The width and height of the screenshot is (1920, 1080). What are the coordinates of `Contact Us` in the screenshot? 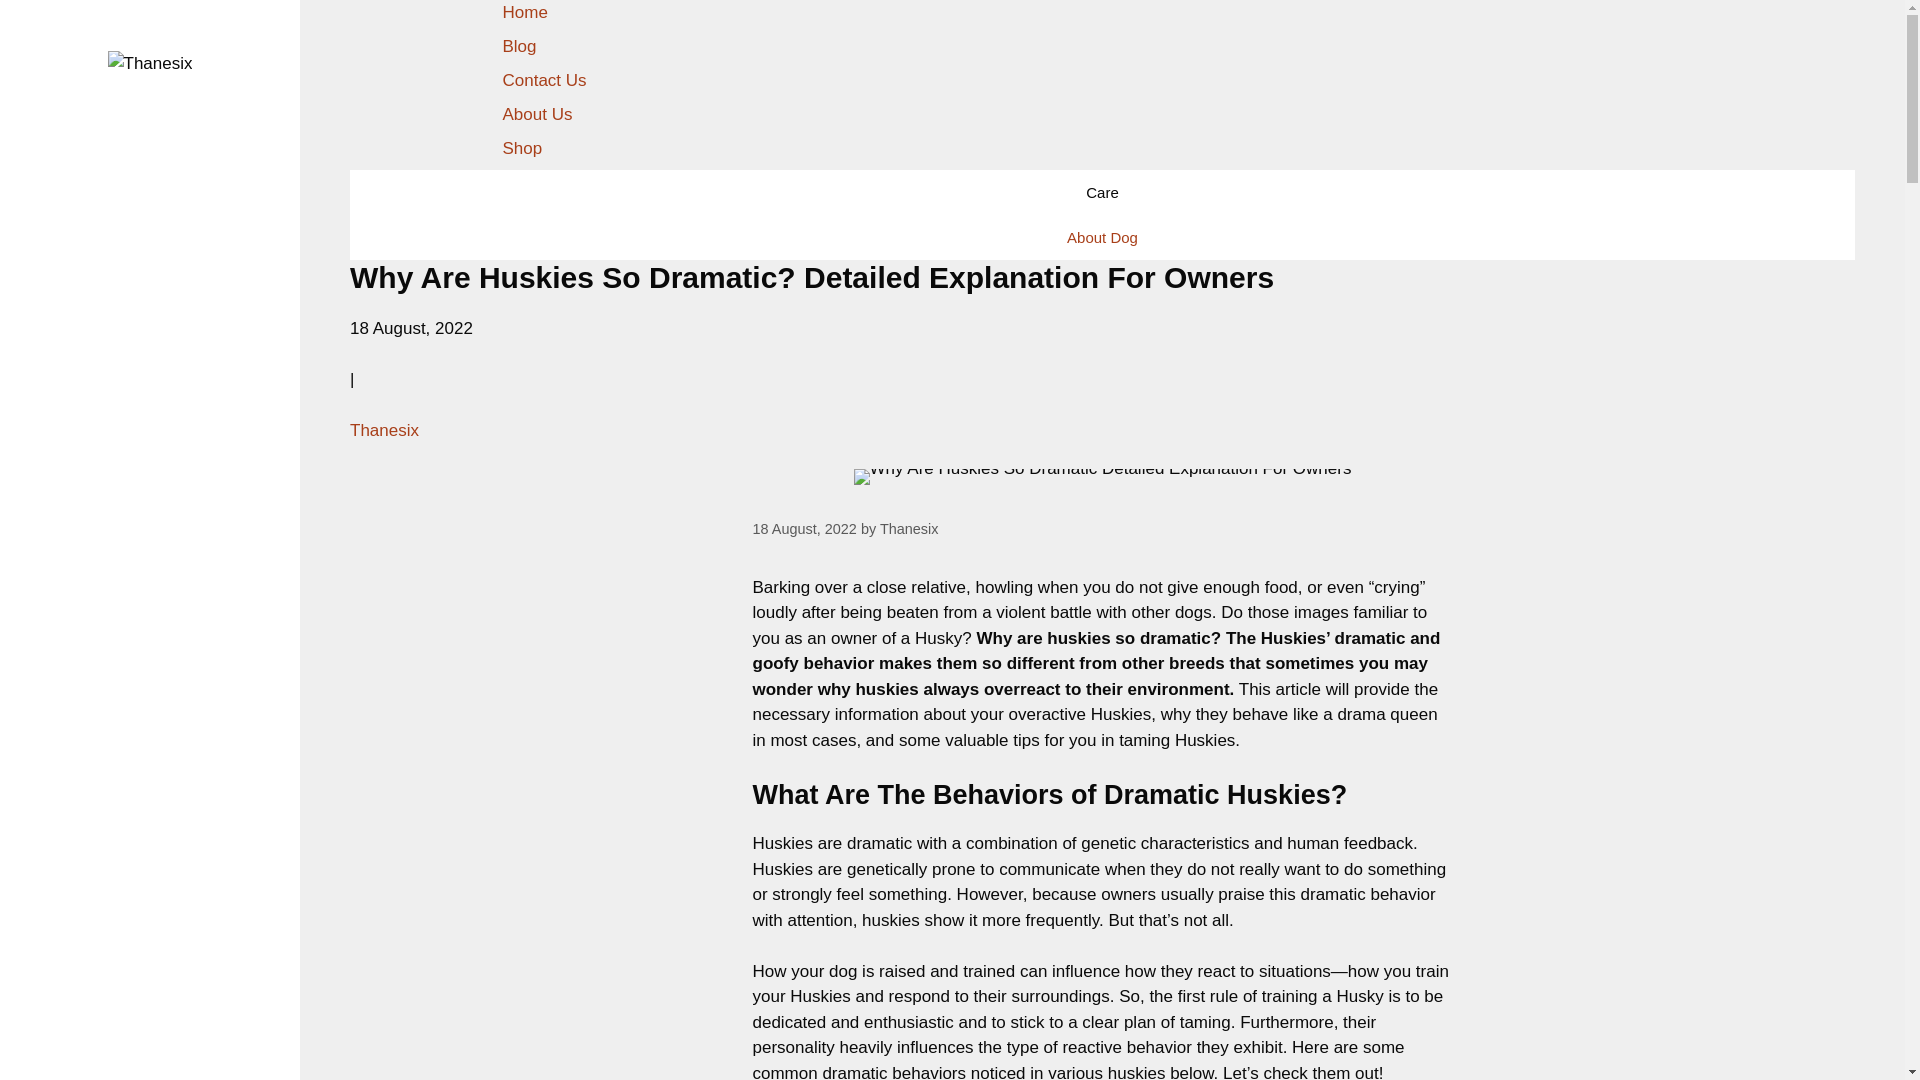 It's located at (543, 80).